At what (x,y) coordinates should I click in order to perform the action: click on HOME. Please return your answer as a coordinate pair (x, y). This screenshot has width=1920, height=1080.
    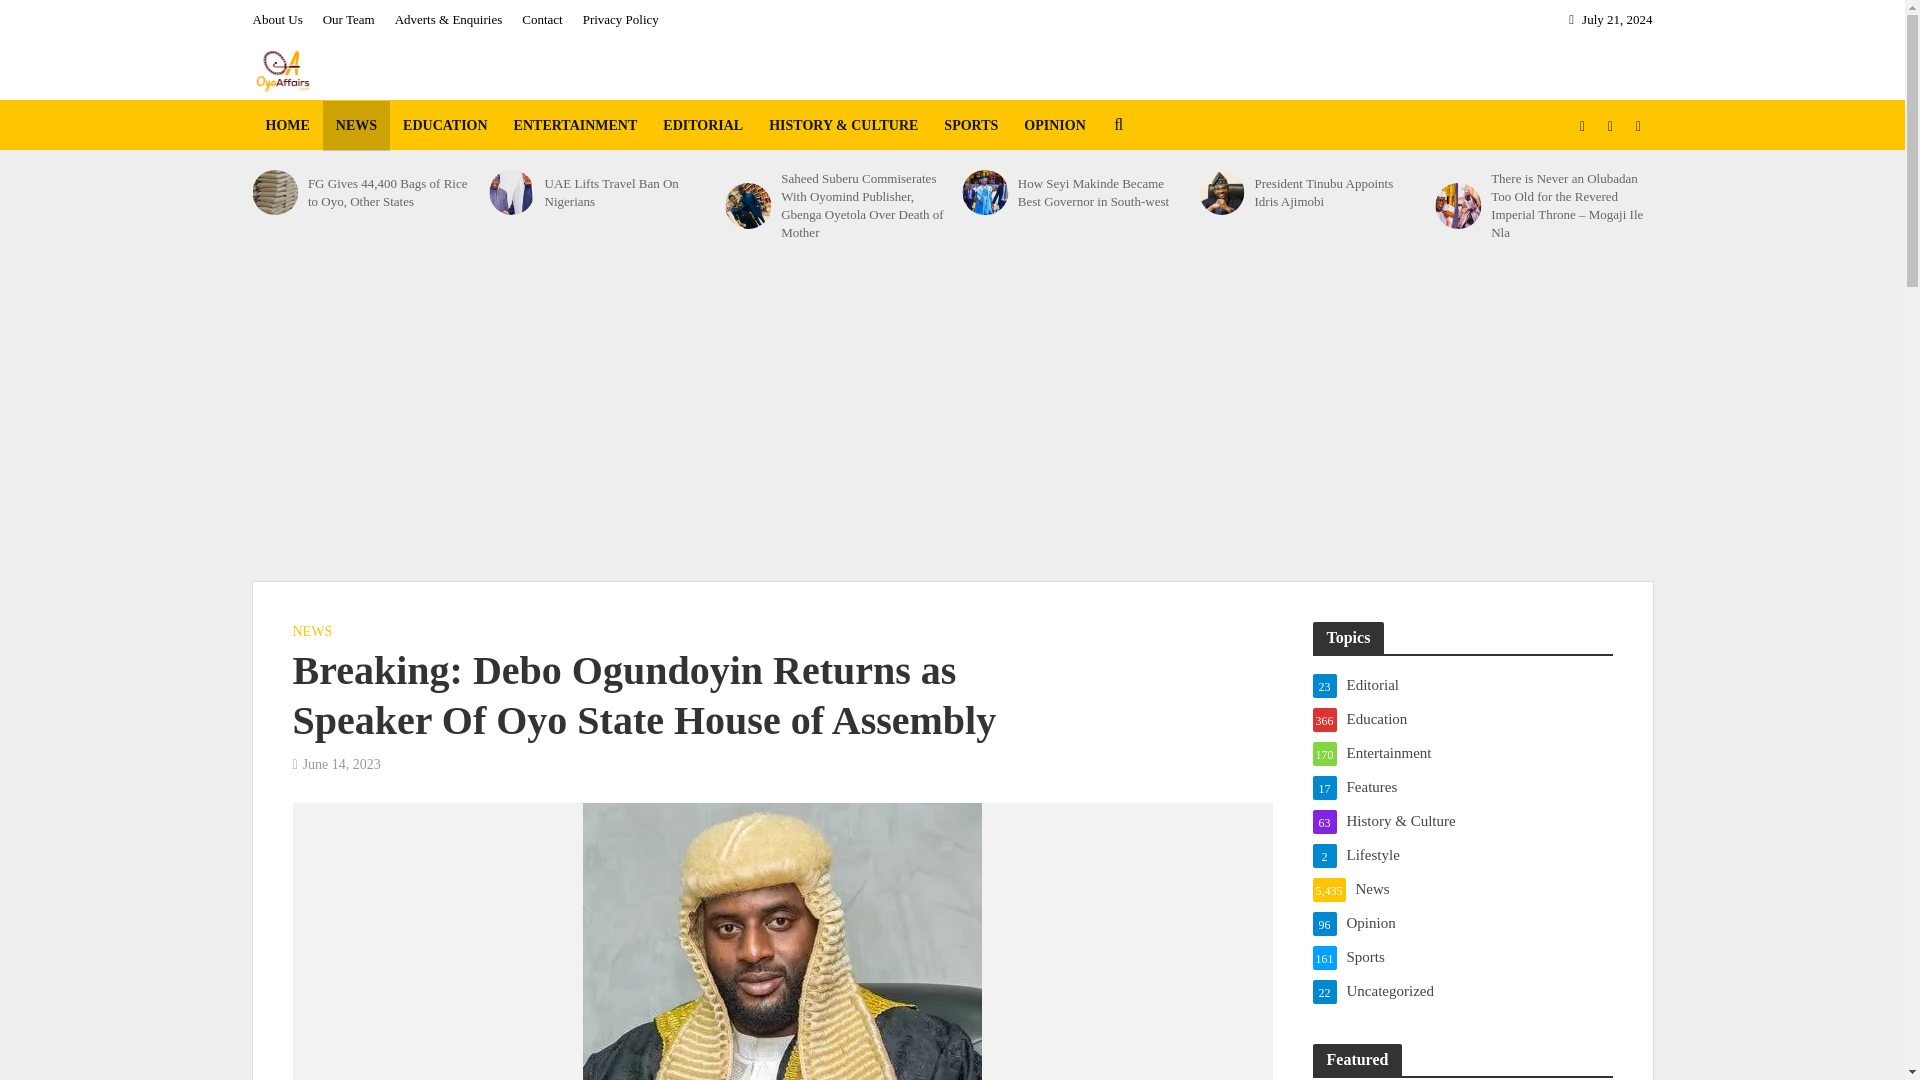
    Looking at the image, I should click on (286, 126).